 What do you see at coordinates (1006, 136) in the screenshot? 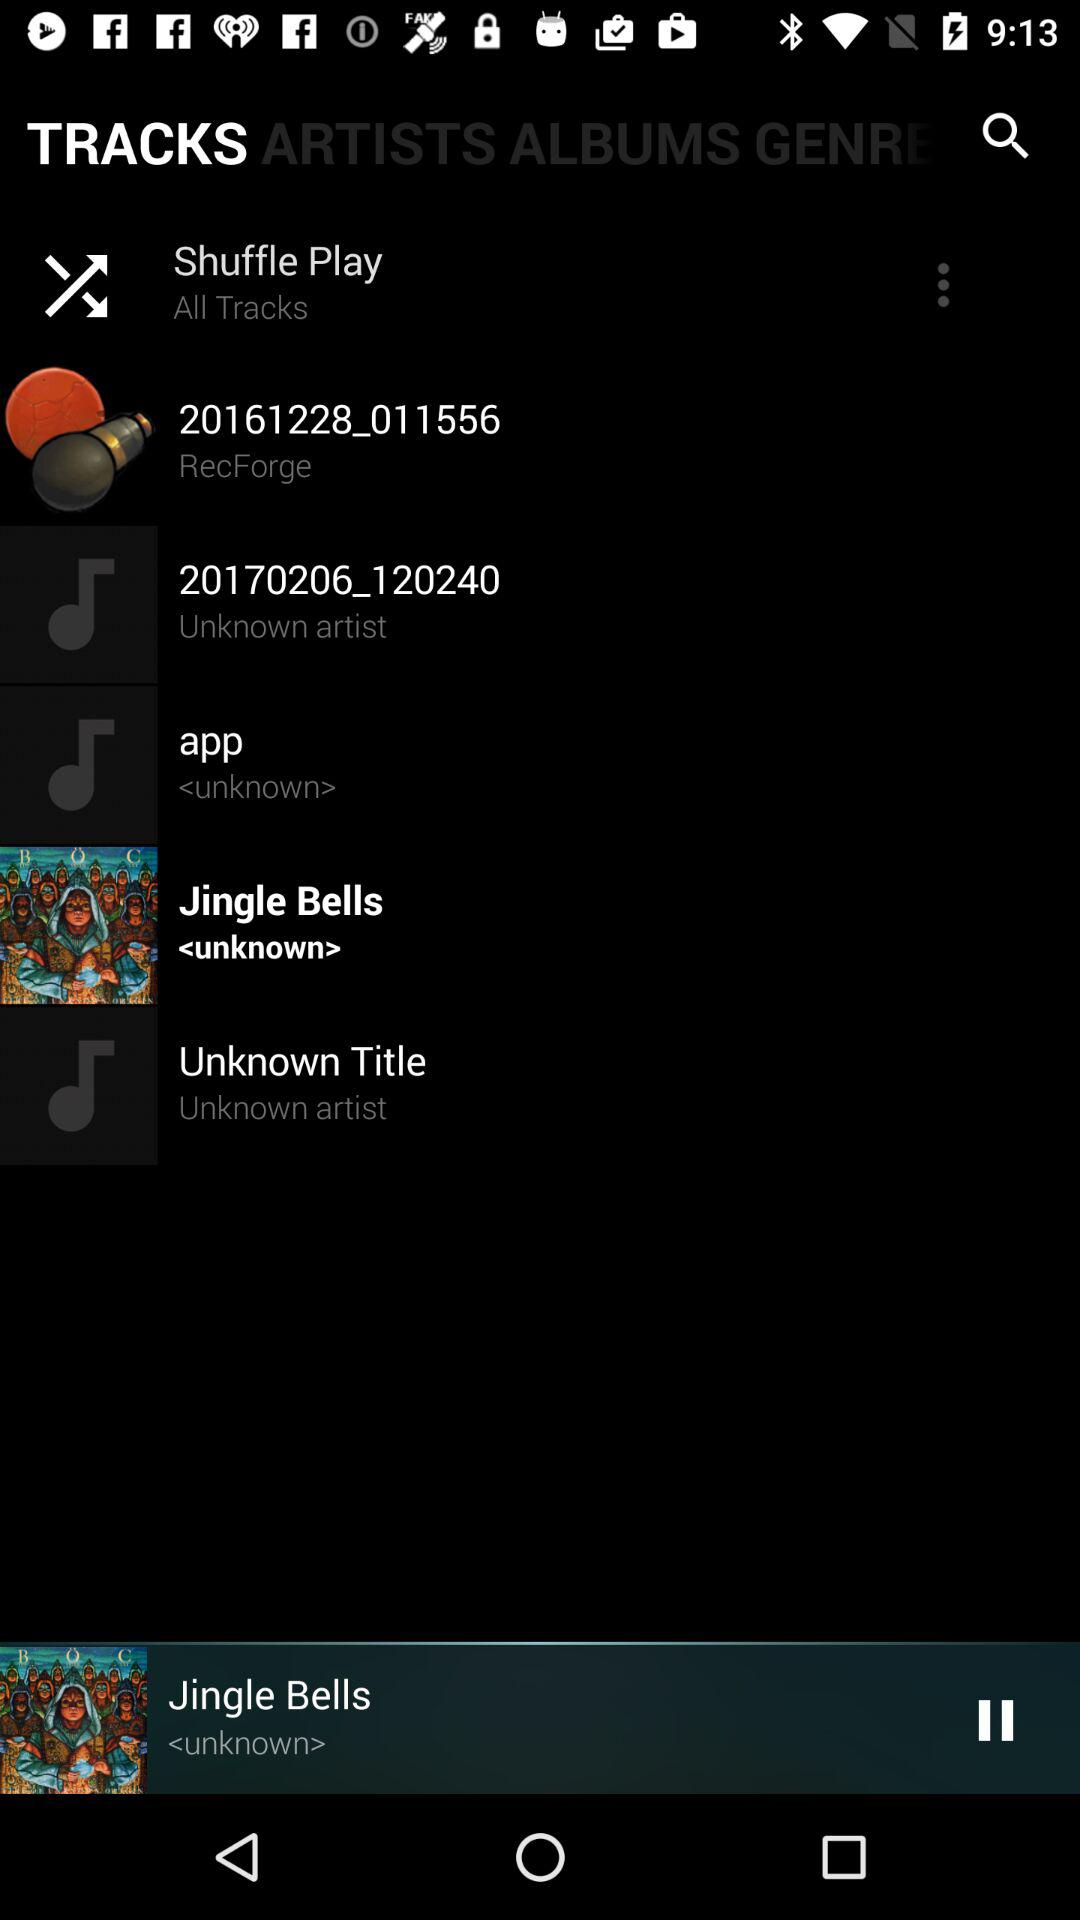
I see `go to search` at bounding box center [1006, 136].